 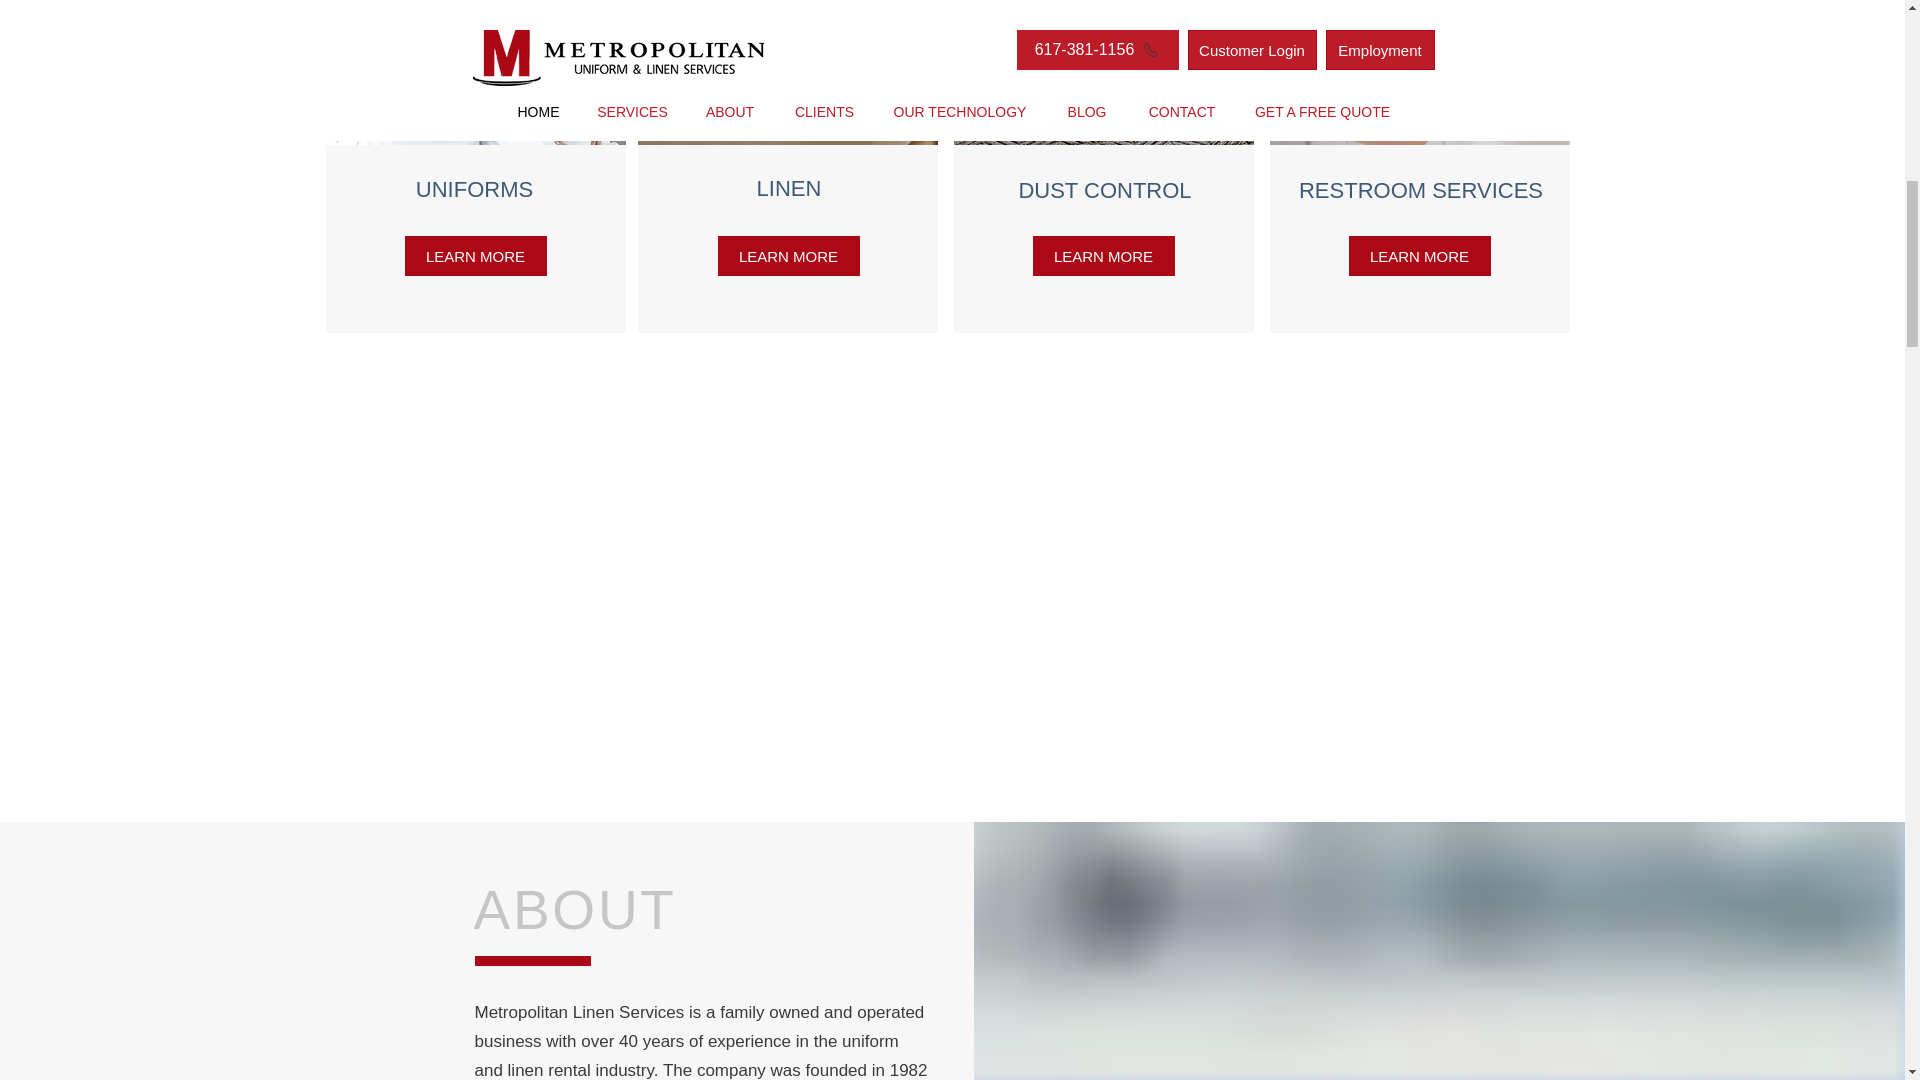 What do you see at coordinates (789, 256) in the screenshot?
I see `LEARN MORE` at bounding box center [789, 256].